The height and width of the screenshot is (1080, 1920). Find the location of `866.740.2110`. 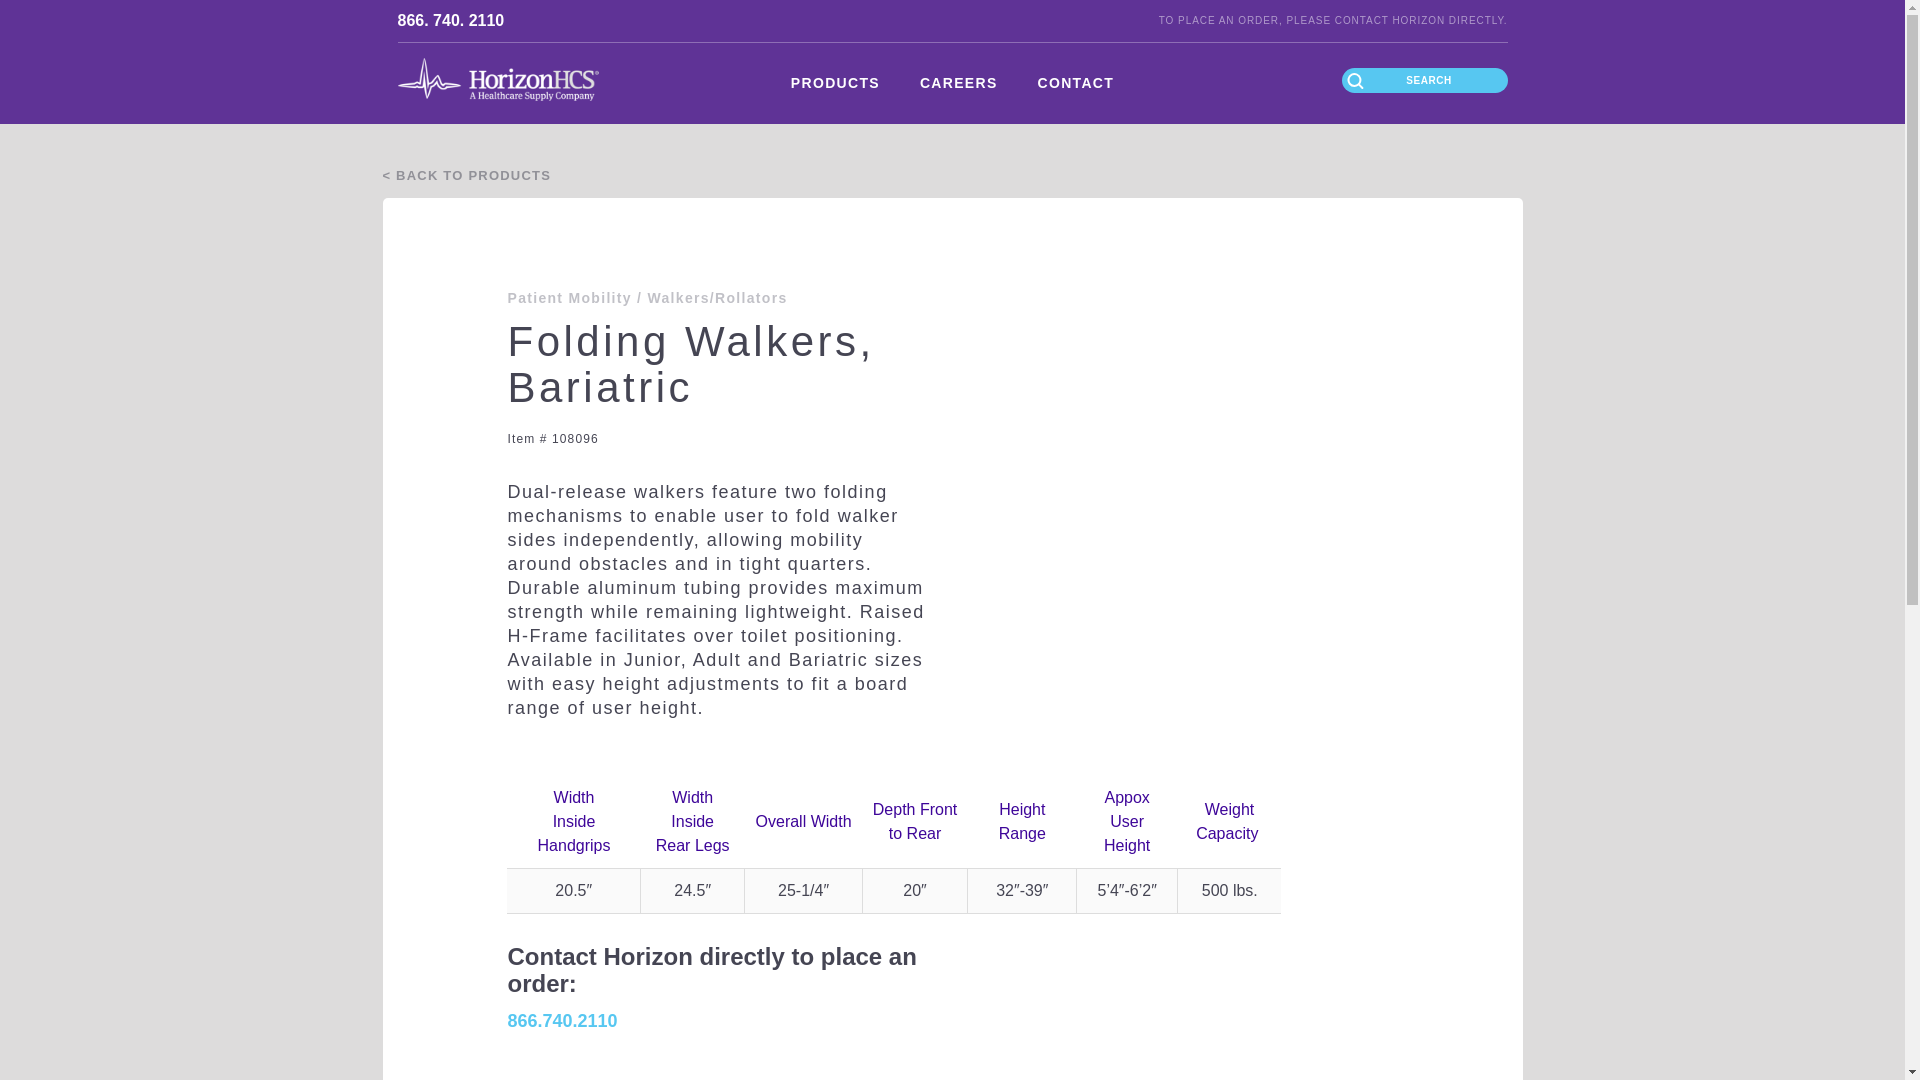

866.740.2110 is located at coordinates (561, 1020).